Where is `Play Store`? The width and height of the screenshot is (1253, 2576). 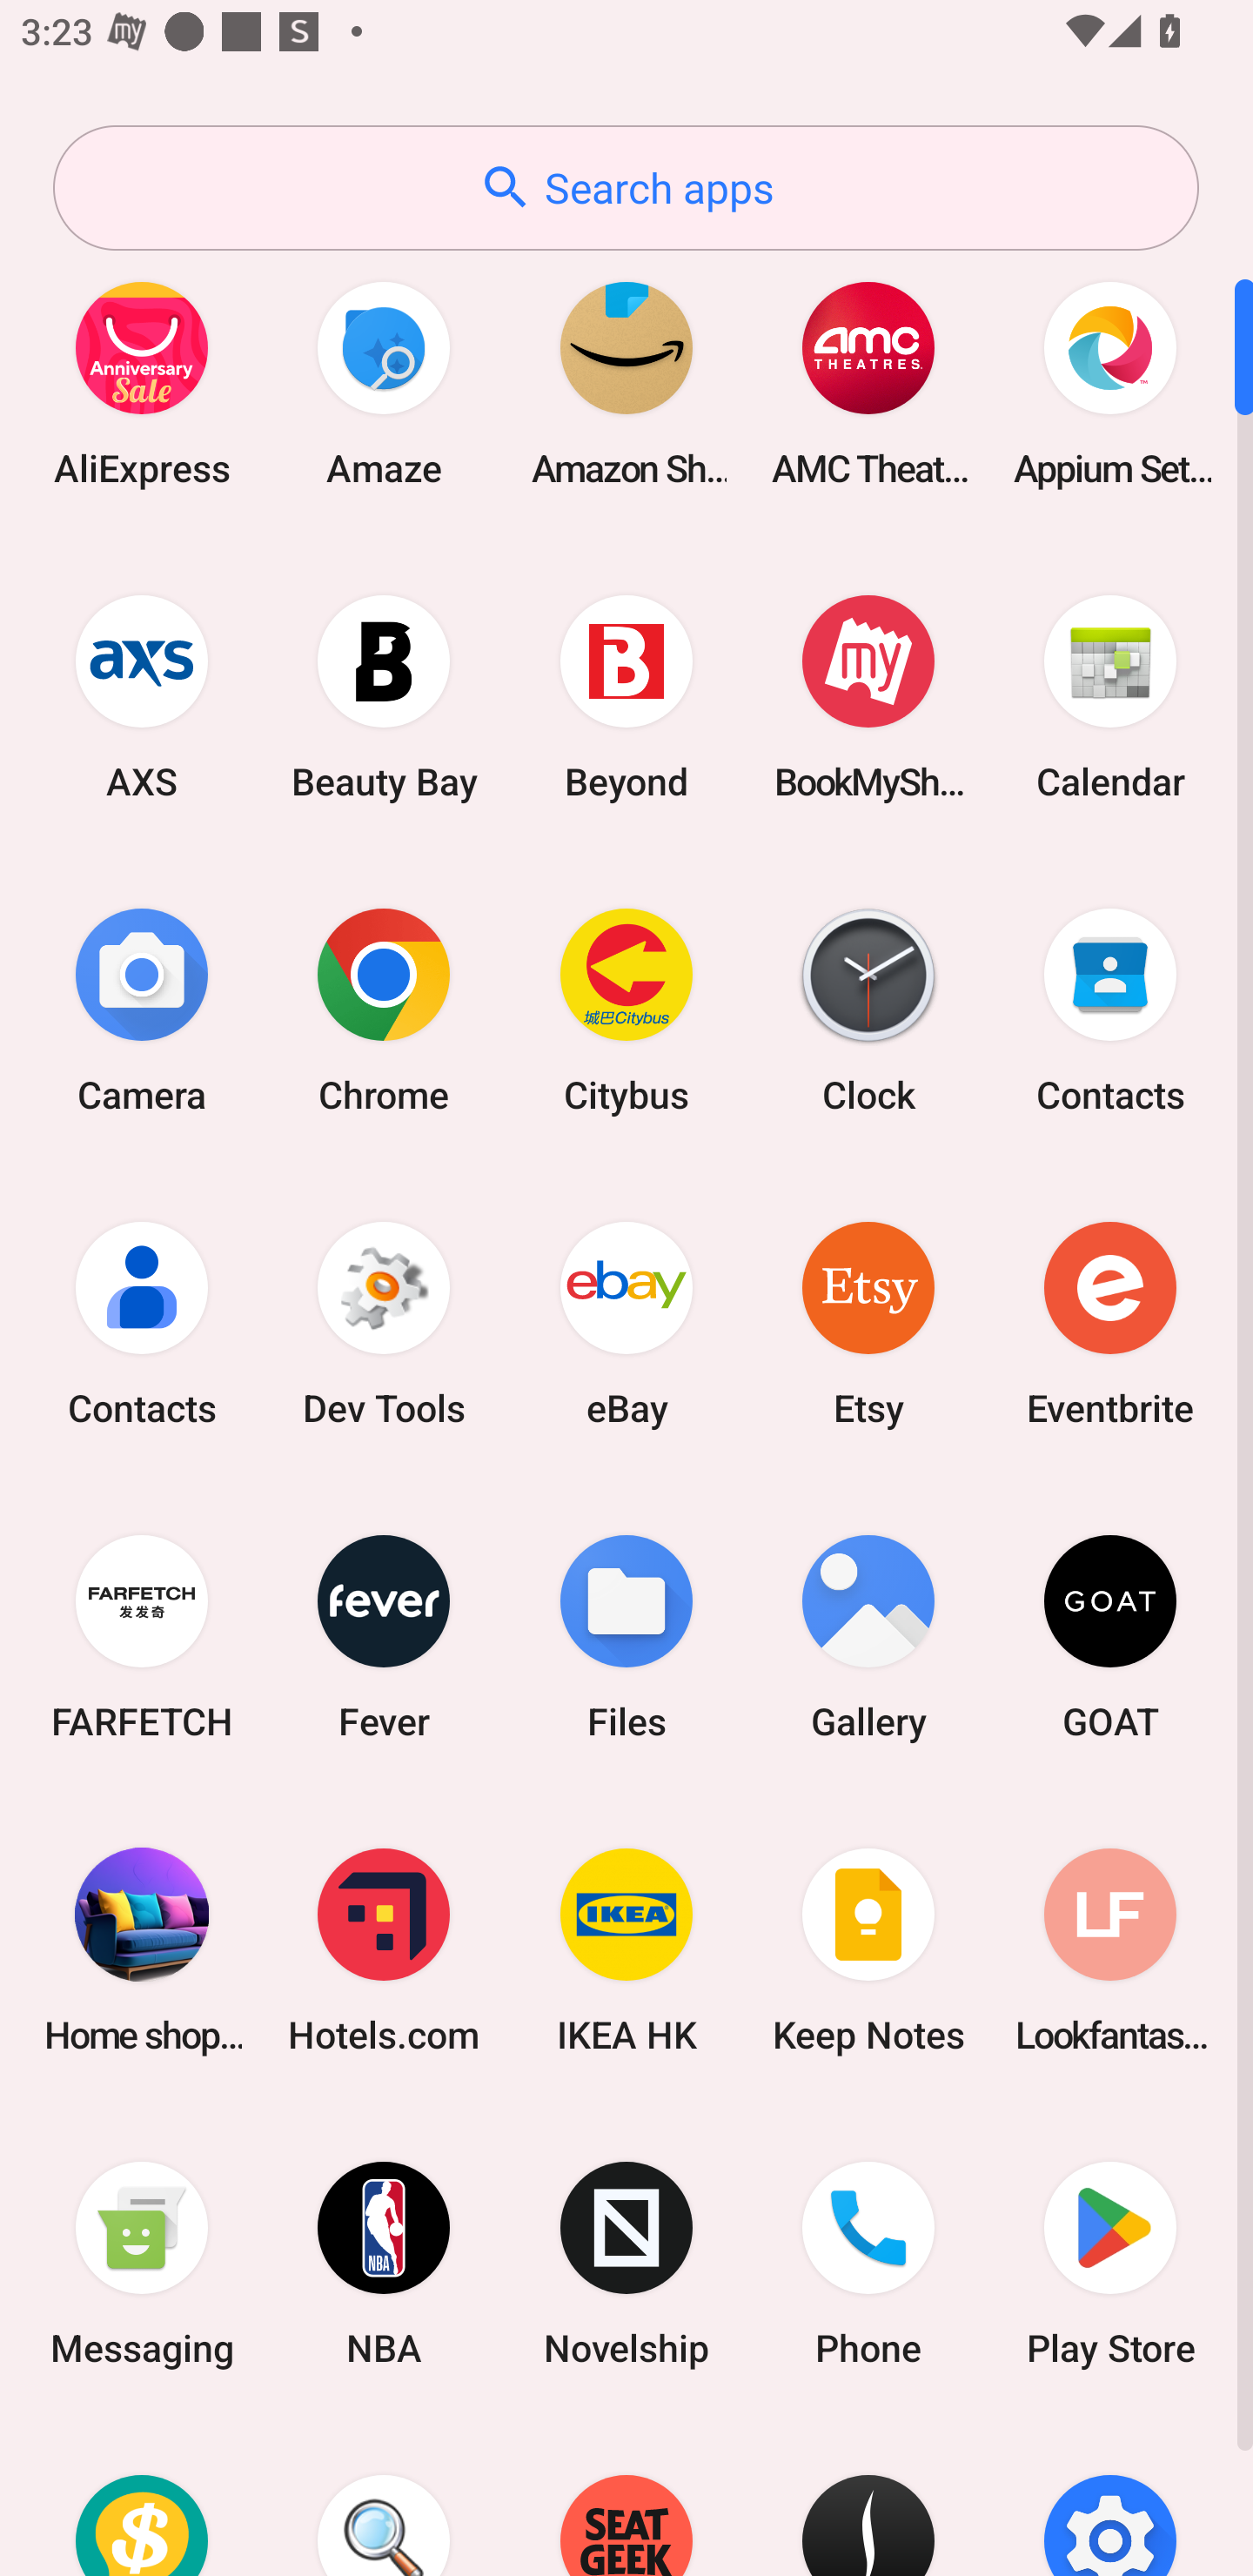
Play Store is located at coordinates (1110, 2264).